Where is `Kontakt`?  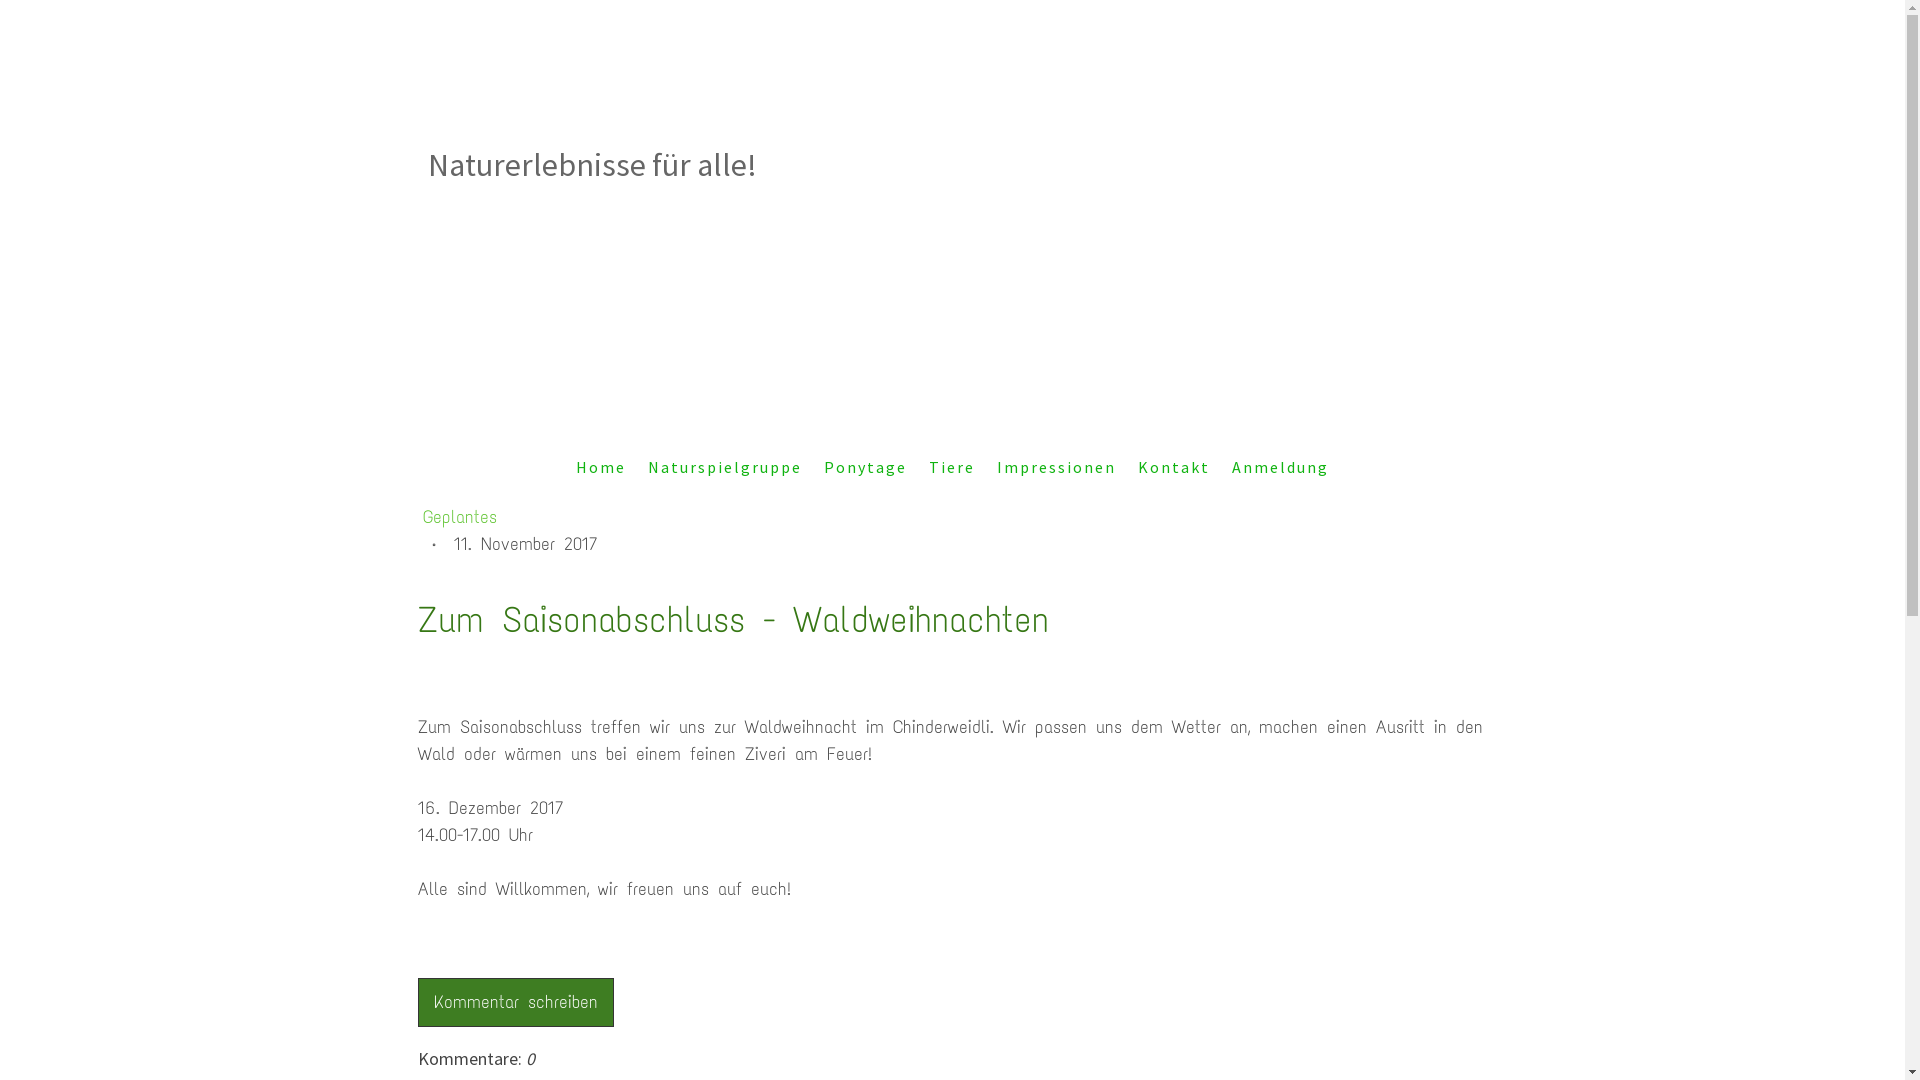
Kontakt is located at coordinates (1174, 467).